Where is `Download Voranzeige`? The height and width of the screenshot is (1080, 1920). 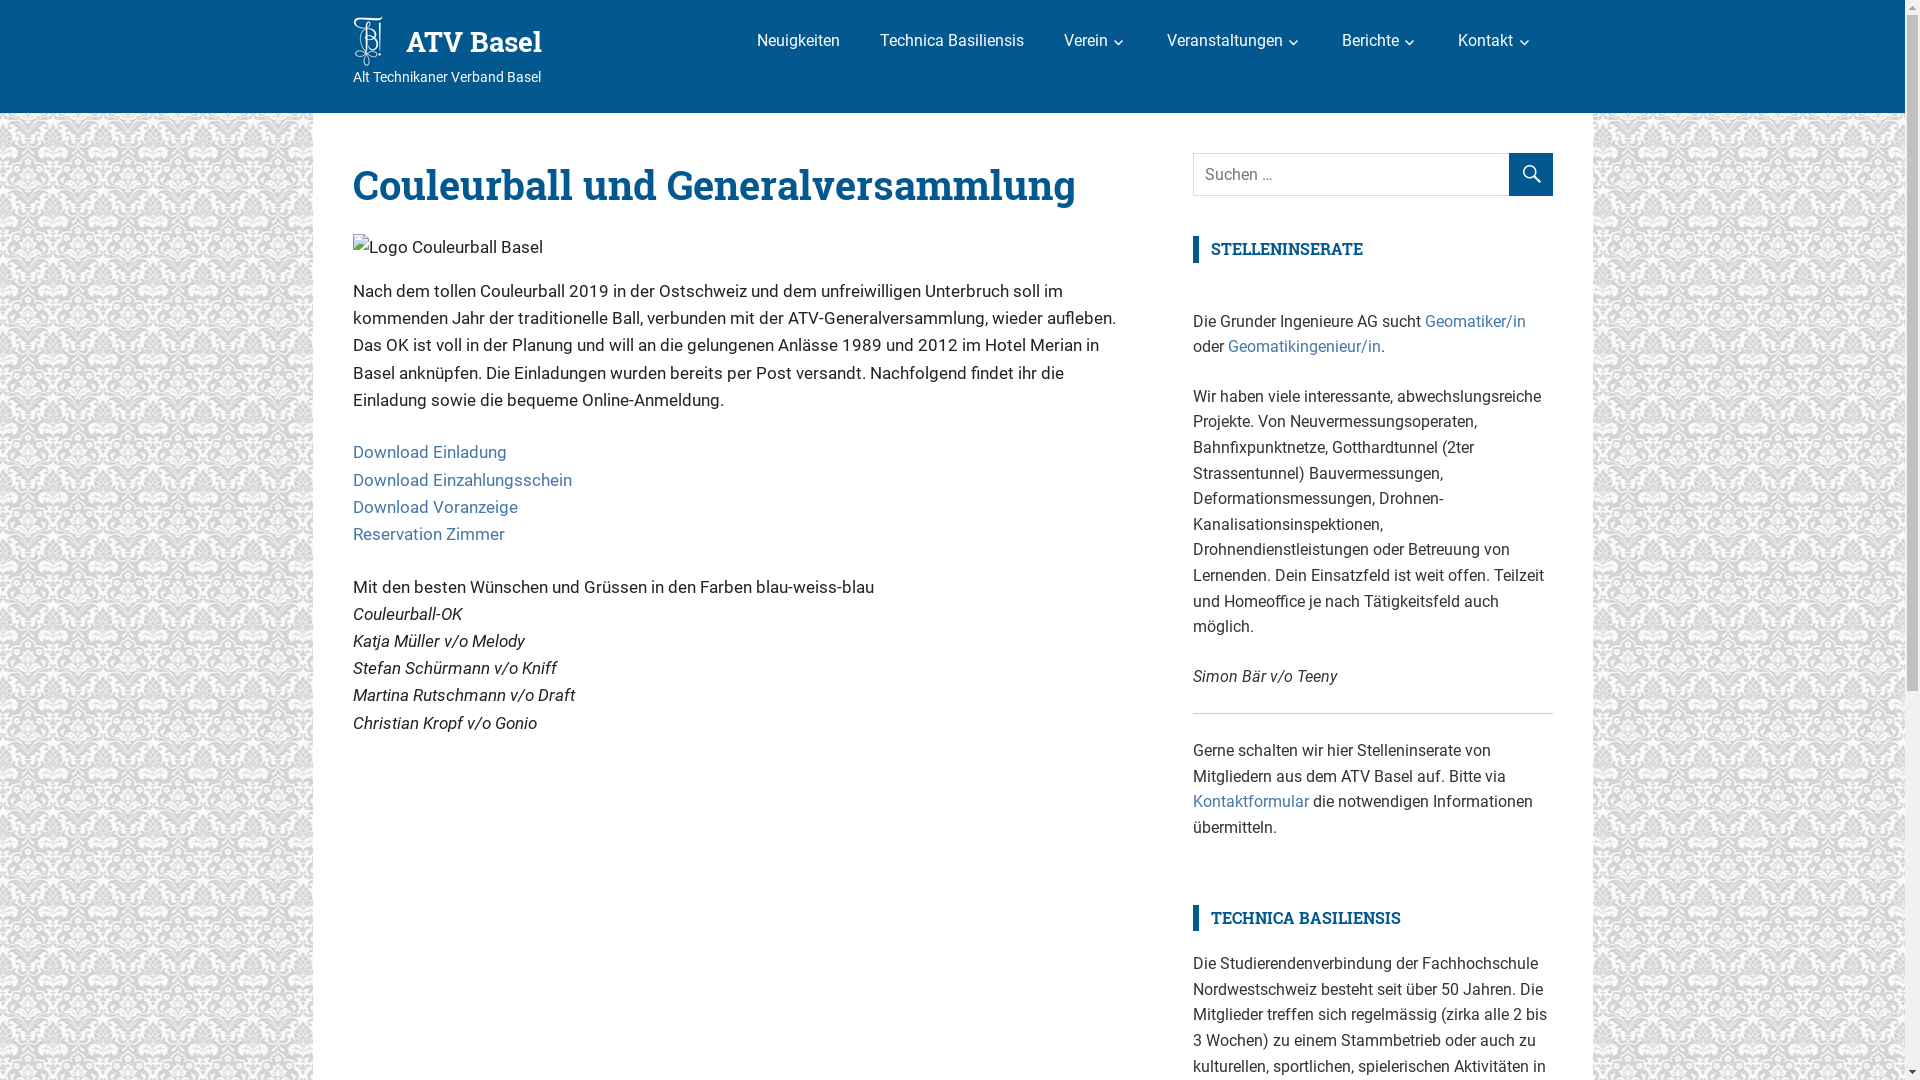
Download Voranzeige is located at coordinates (434, 507).